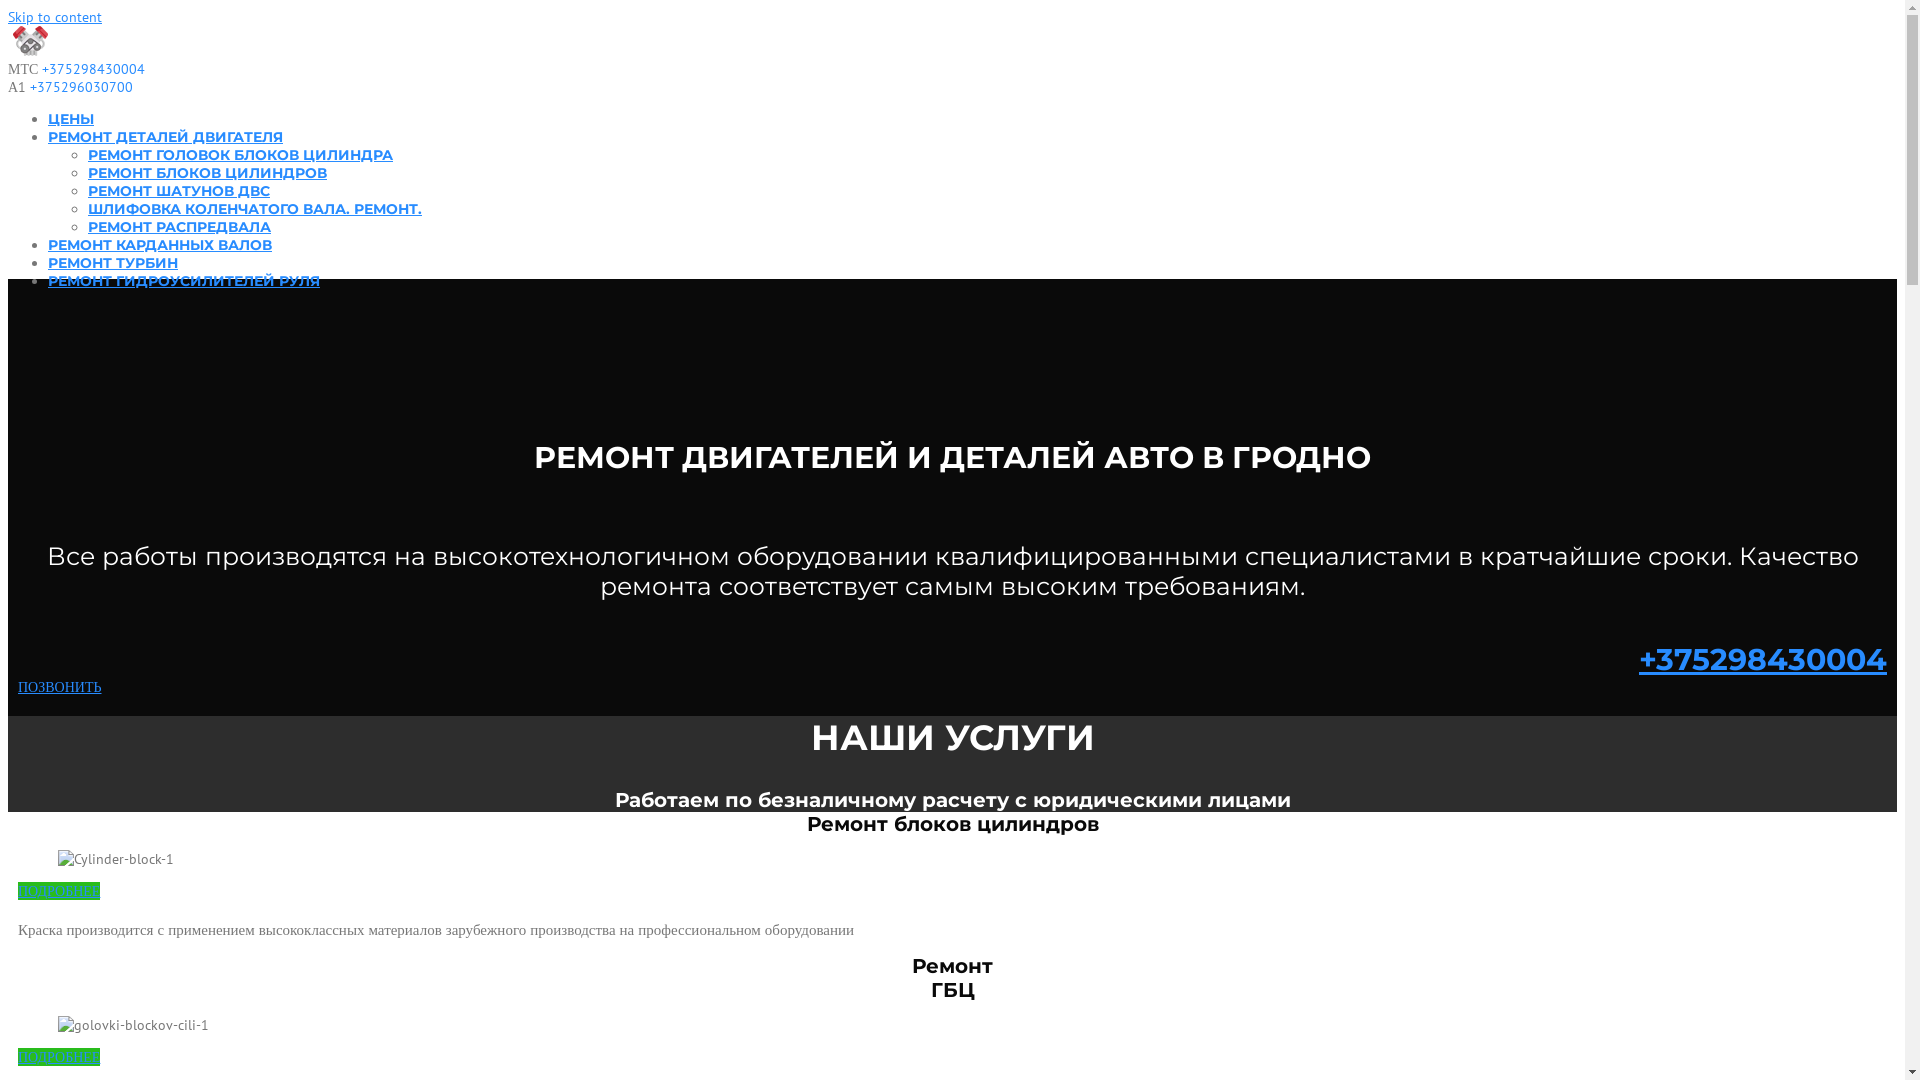 This screenshot has height=1080, width=1920. What do you see at coordinates (55, 17) in the screenshot?
I see `Skip to content` at bounding box center [55, 17].